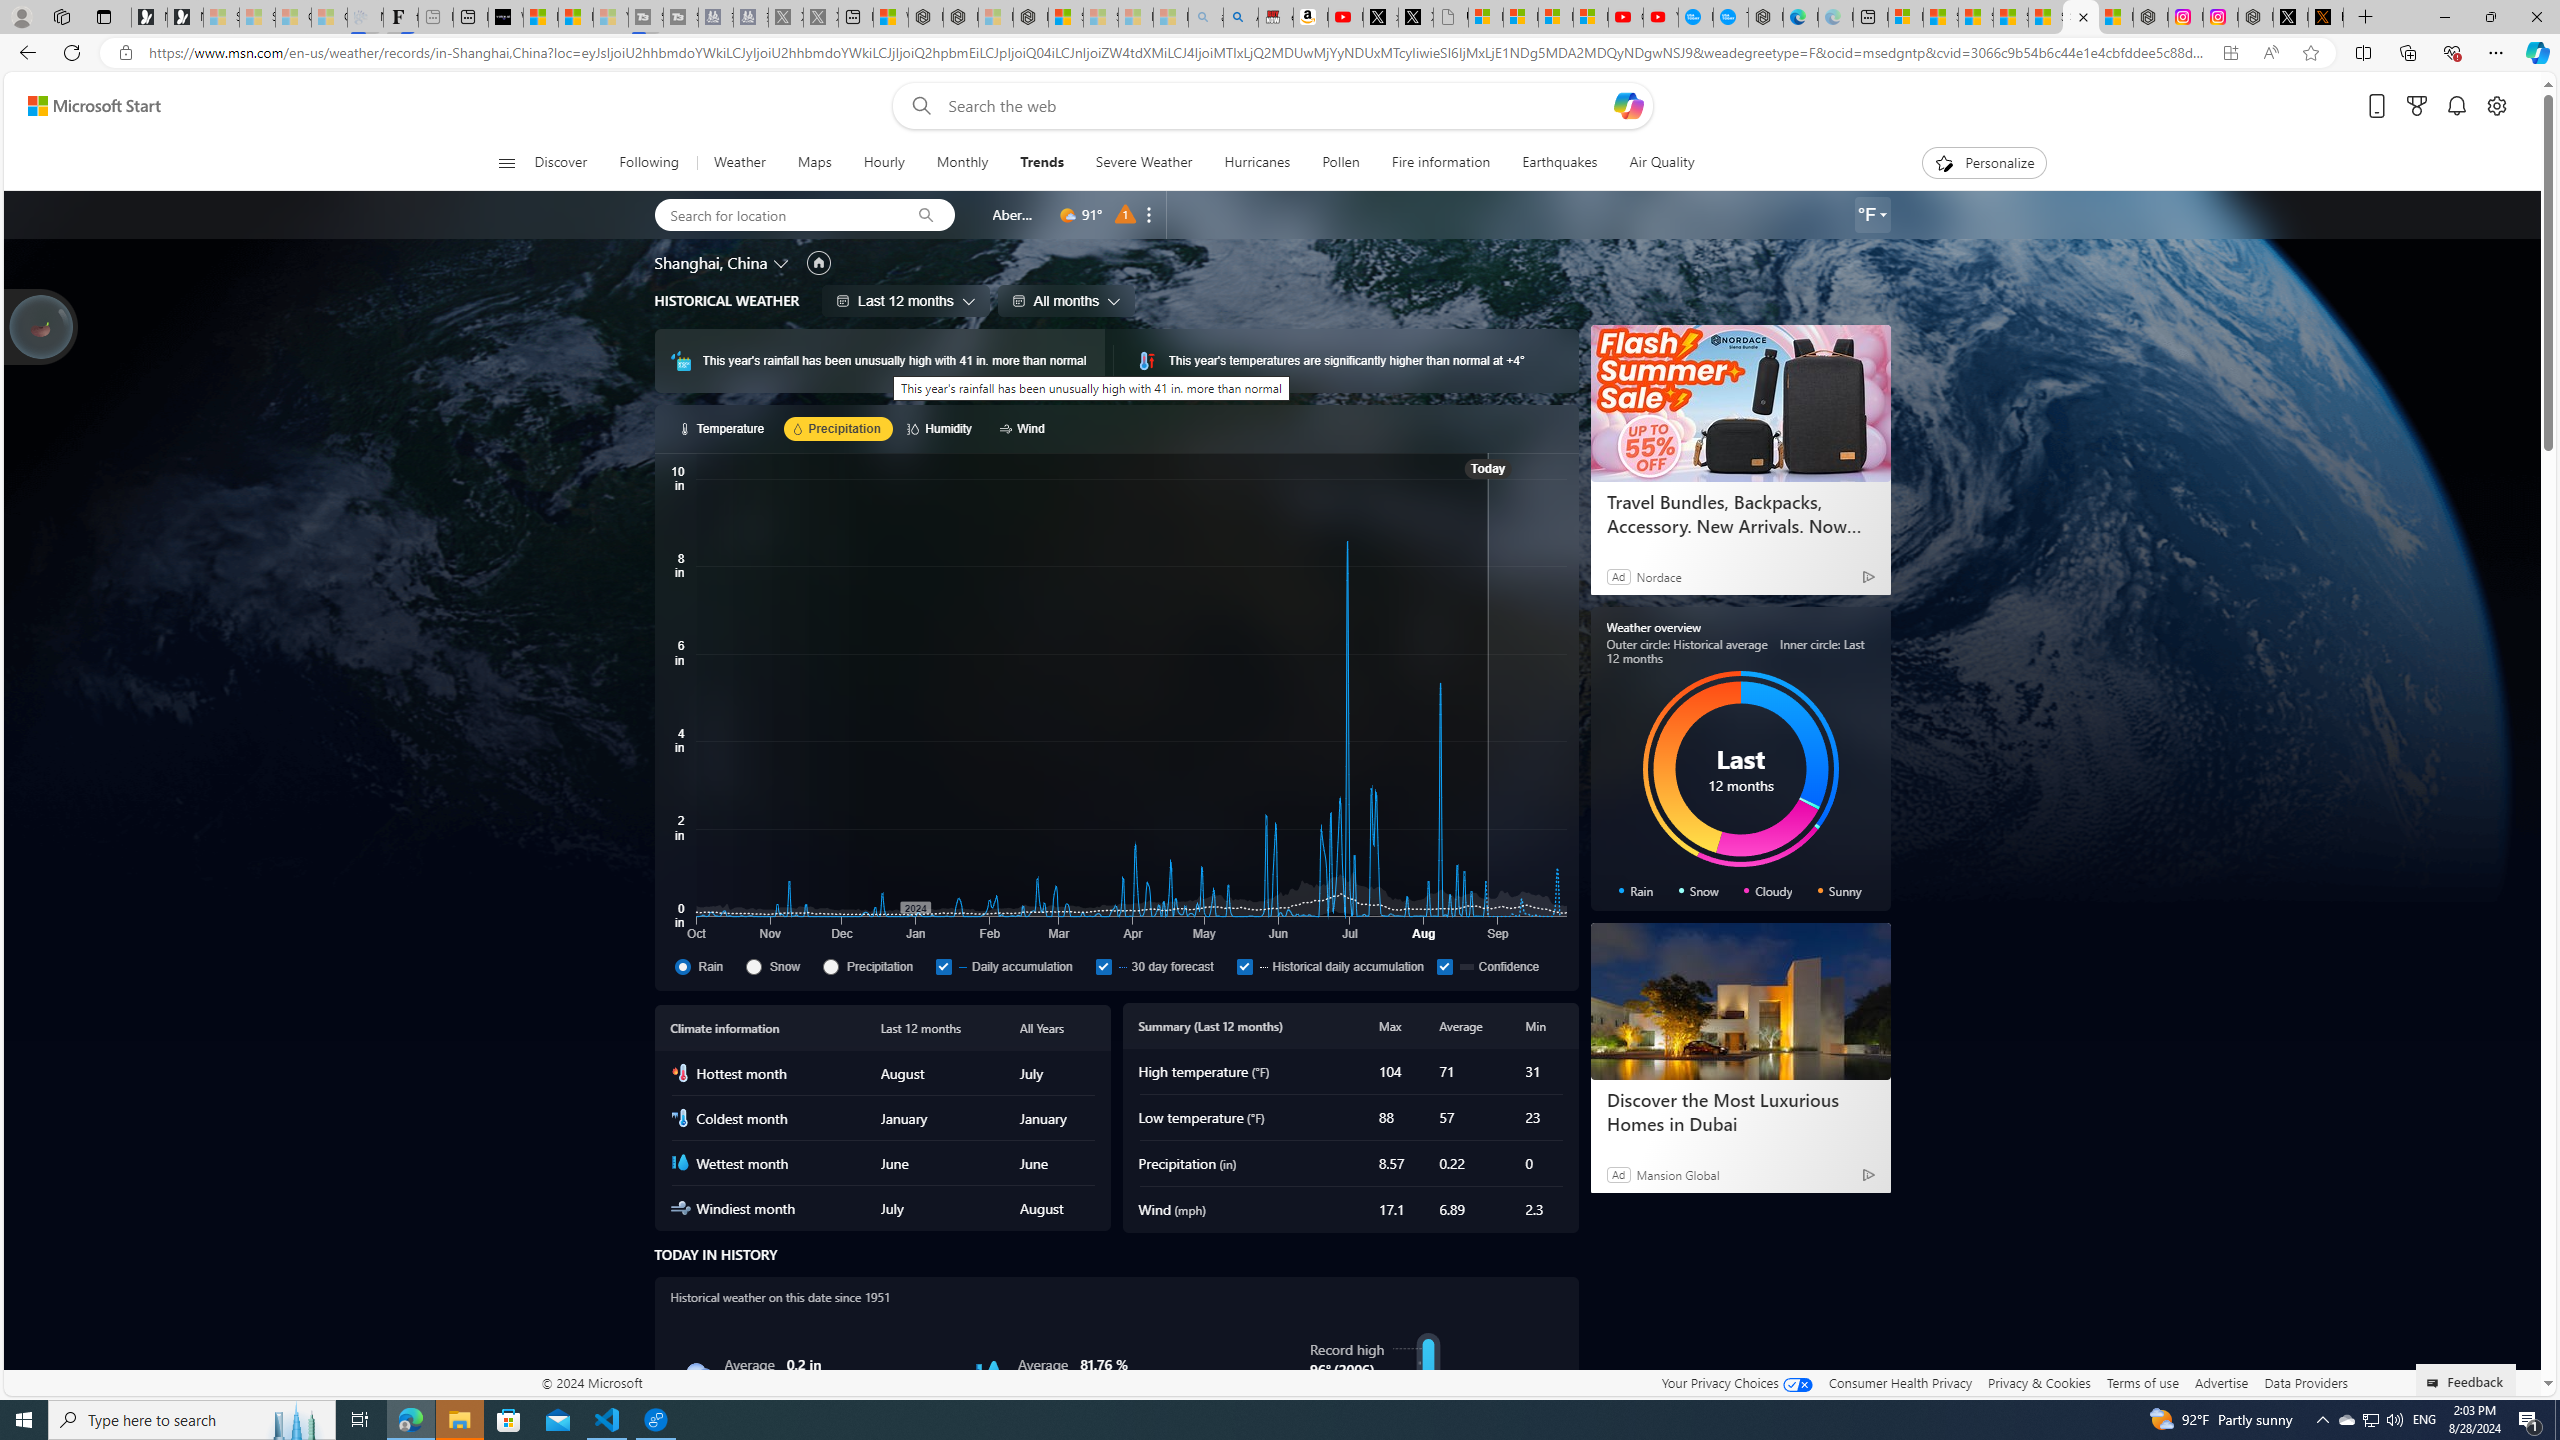 The height and width of the screenshot is (1440, 2560). What do you see at coordinates (962, 163) in the screenshot?
I see `Monthly` at bounding box center [962, 163].